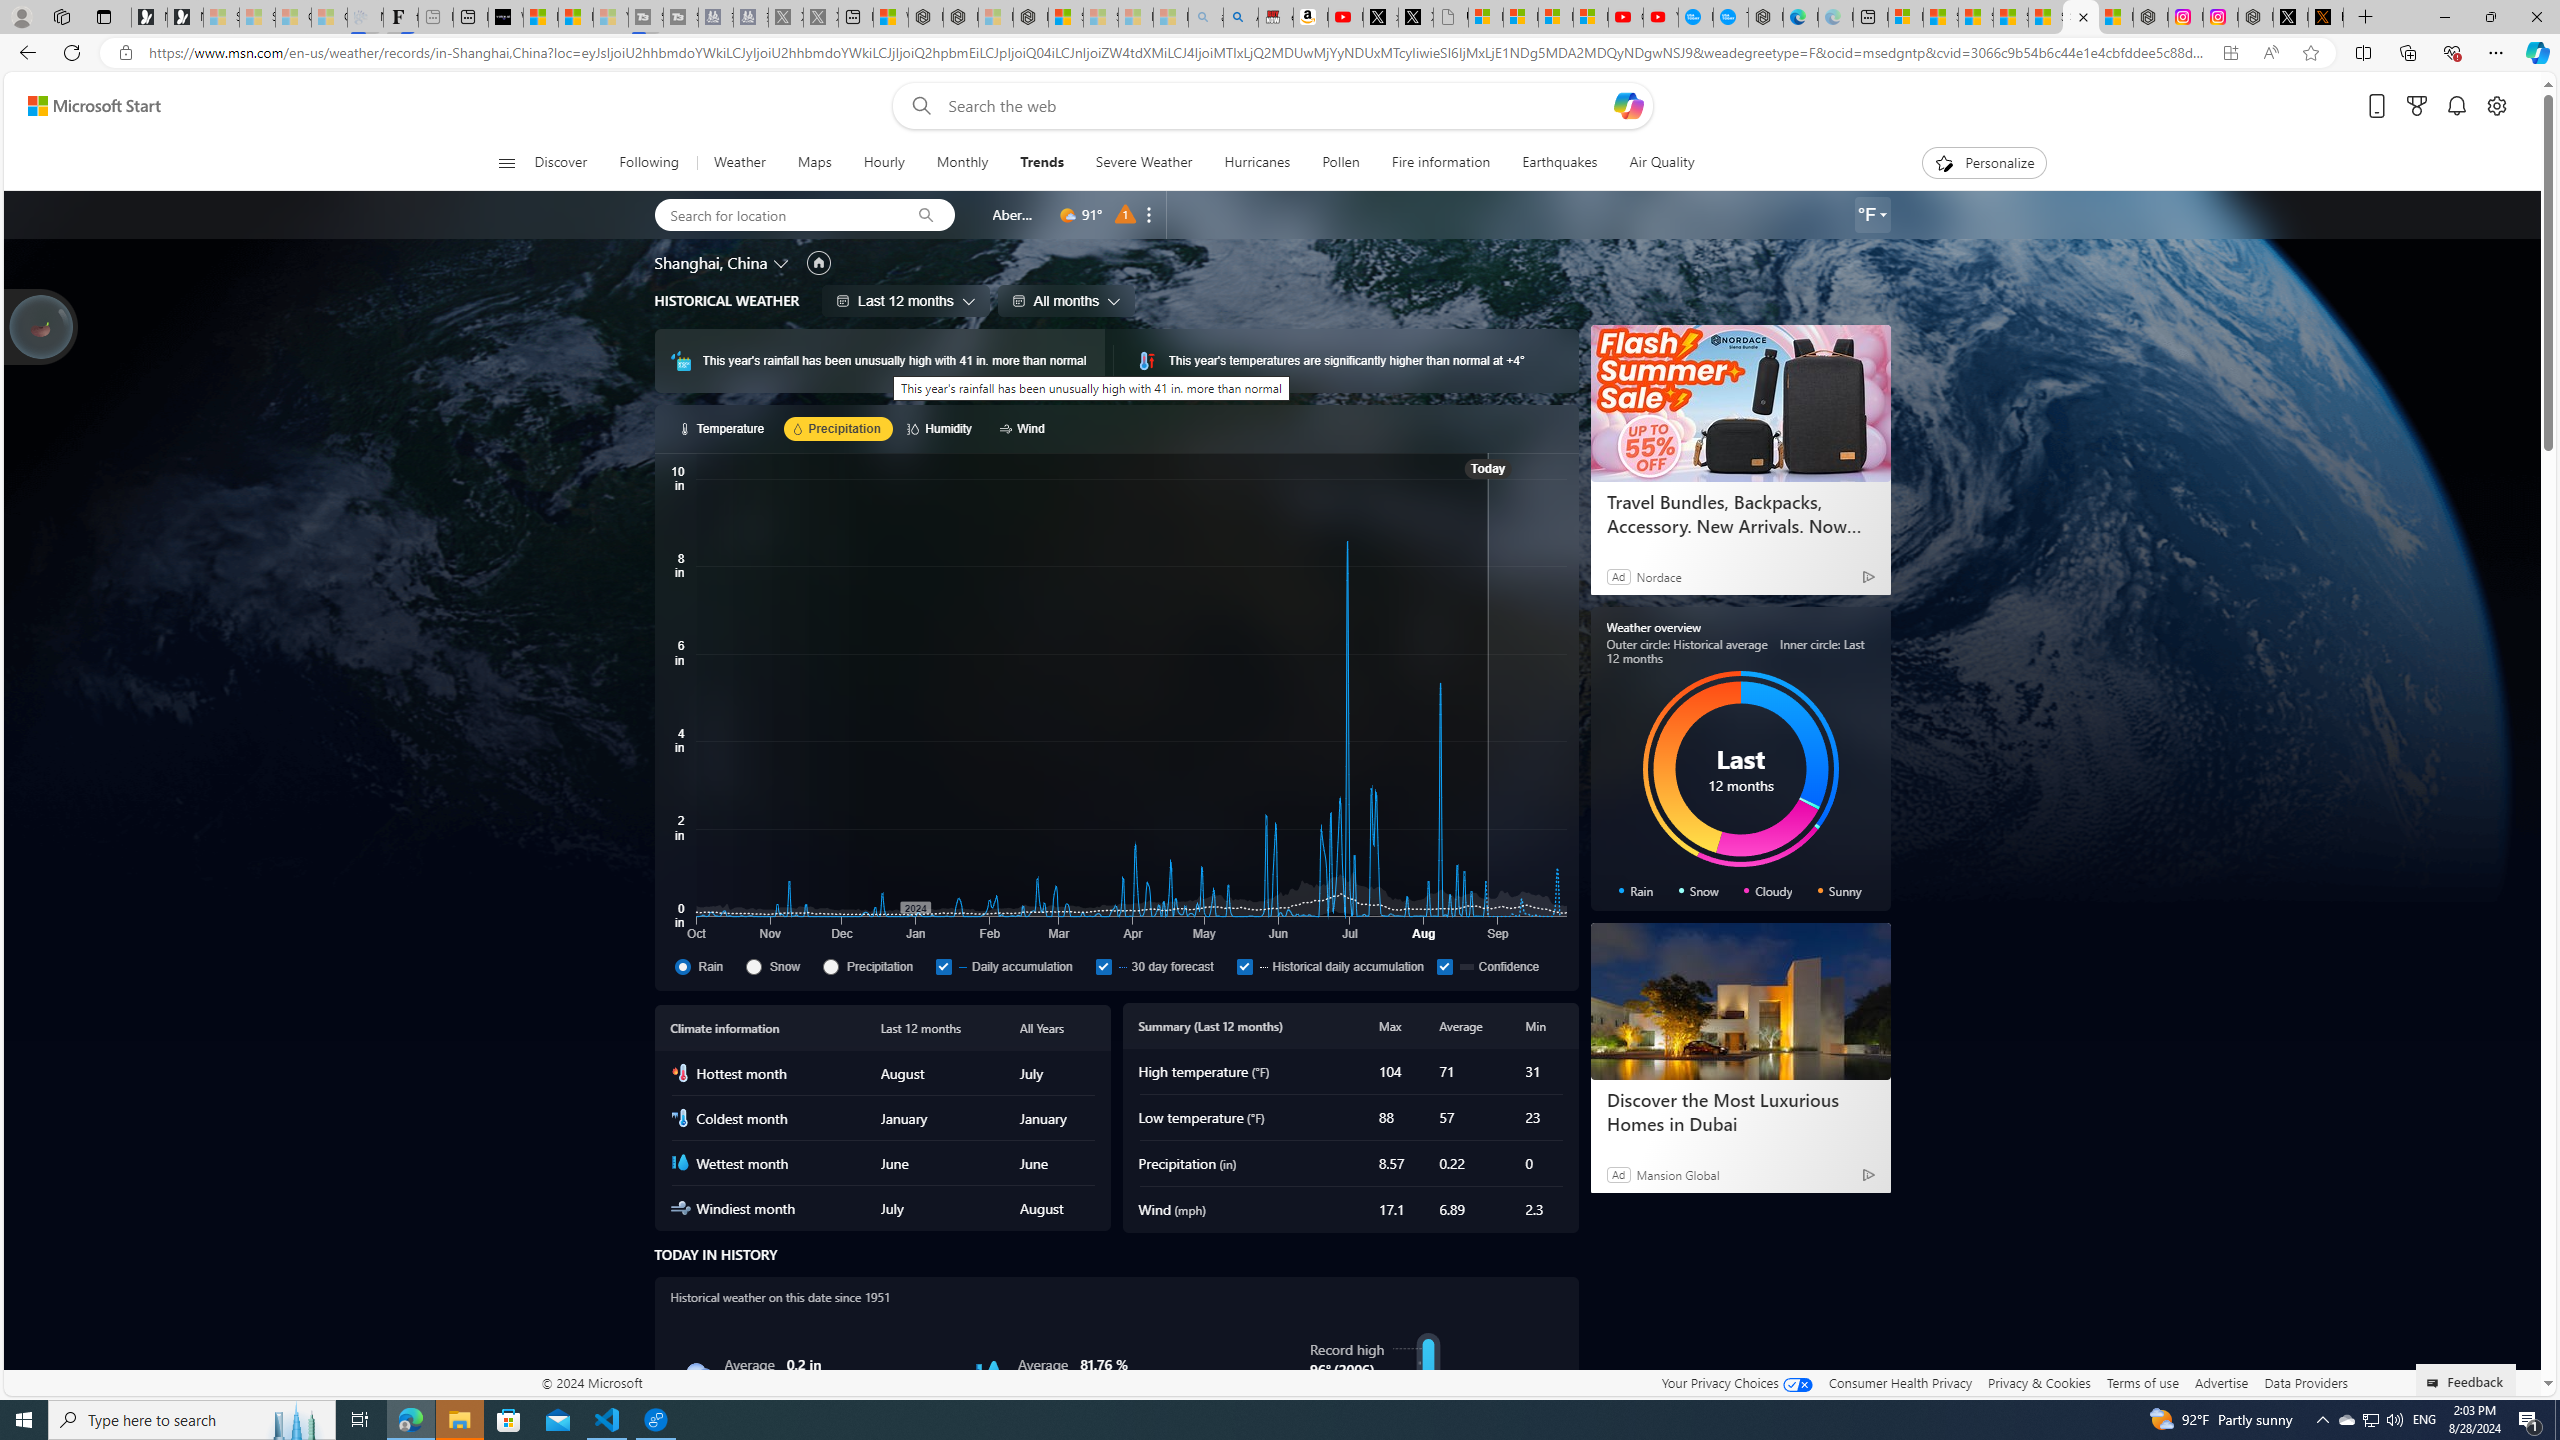 The height and width of the screenshot is (1440, 2560). What do you see at coordinates (962, 163) in the screenshot?
I see `Monthly` at bounding box center [962, 163].